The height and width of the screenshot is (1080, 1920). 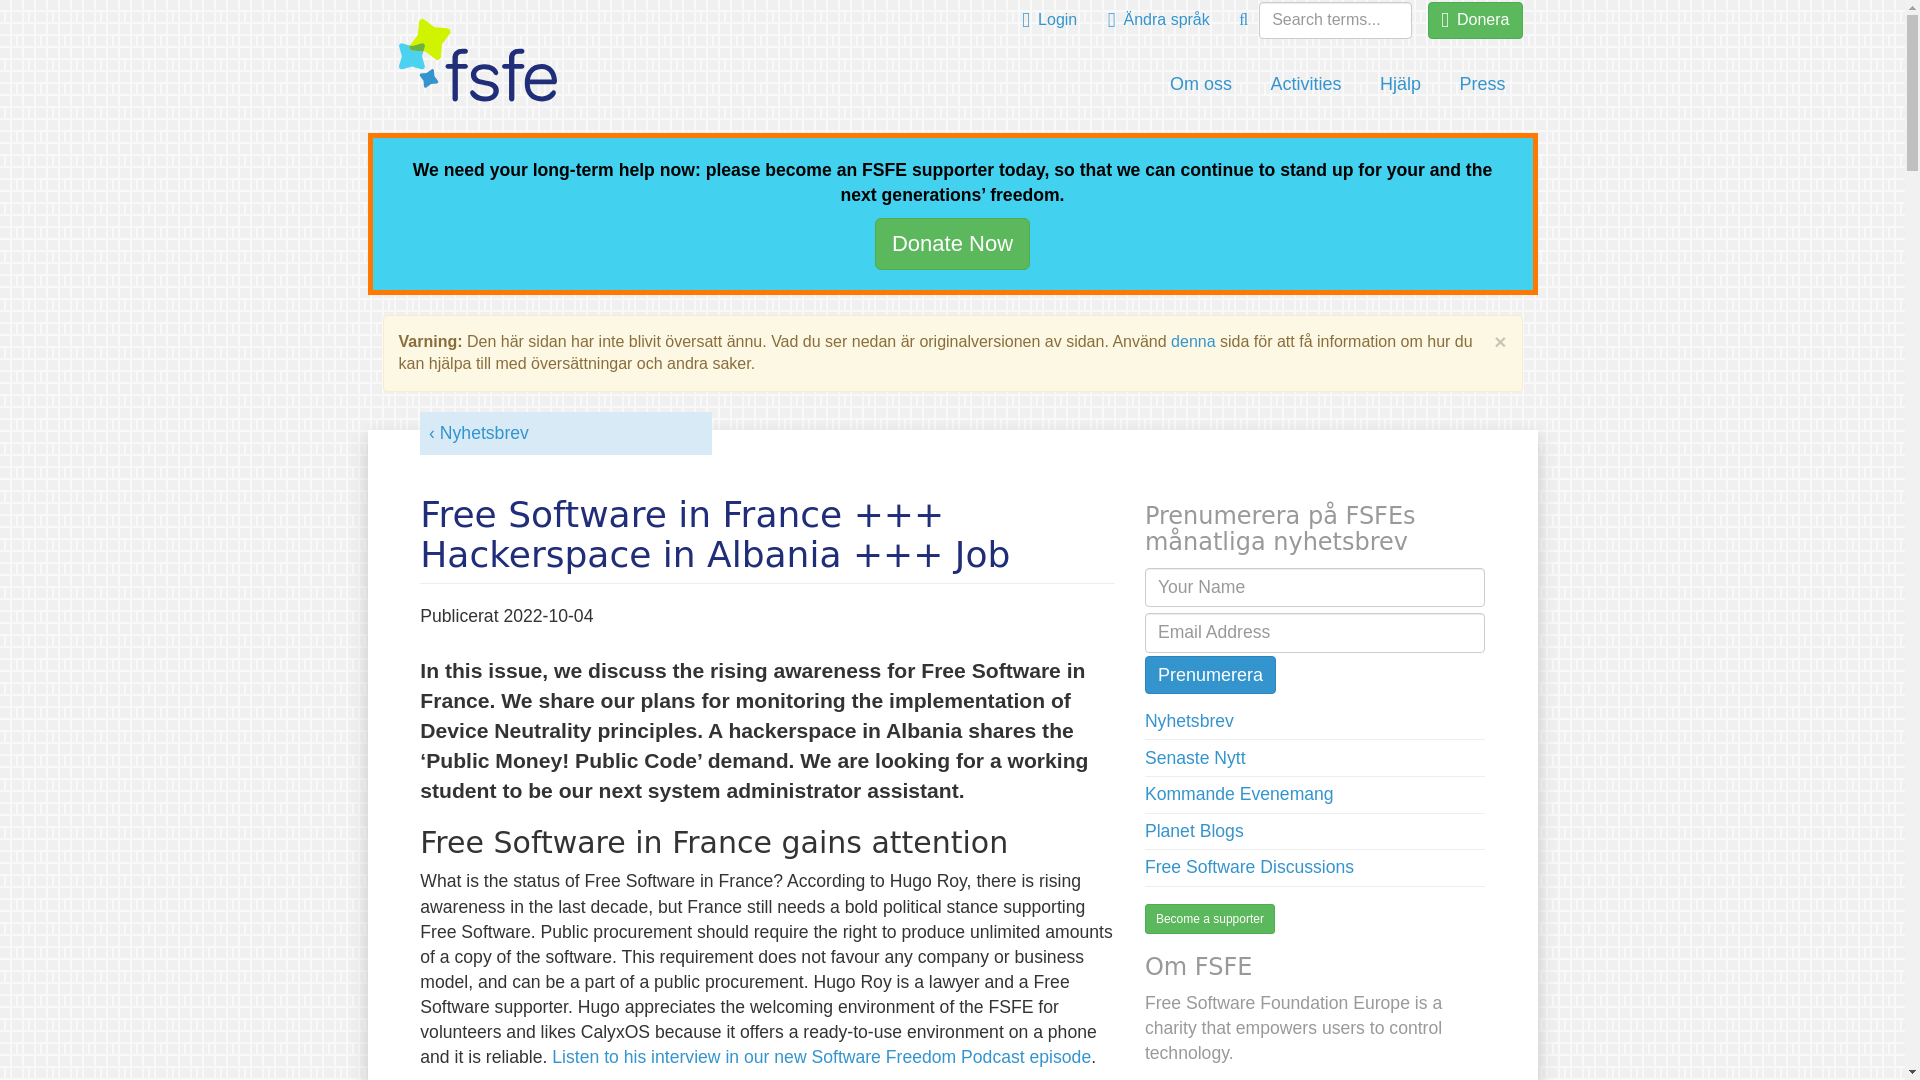 I want to click on Login, so click(x=1050, y=20).